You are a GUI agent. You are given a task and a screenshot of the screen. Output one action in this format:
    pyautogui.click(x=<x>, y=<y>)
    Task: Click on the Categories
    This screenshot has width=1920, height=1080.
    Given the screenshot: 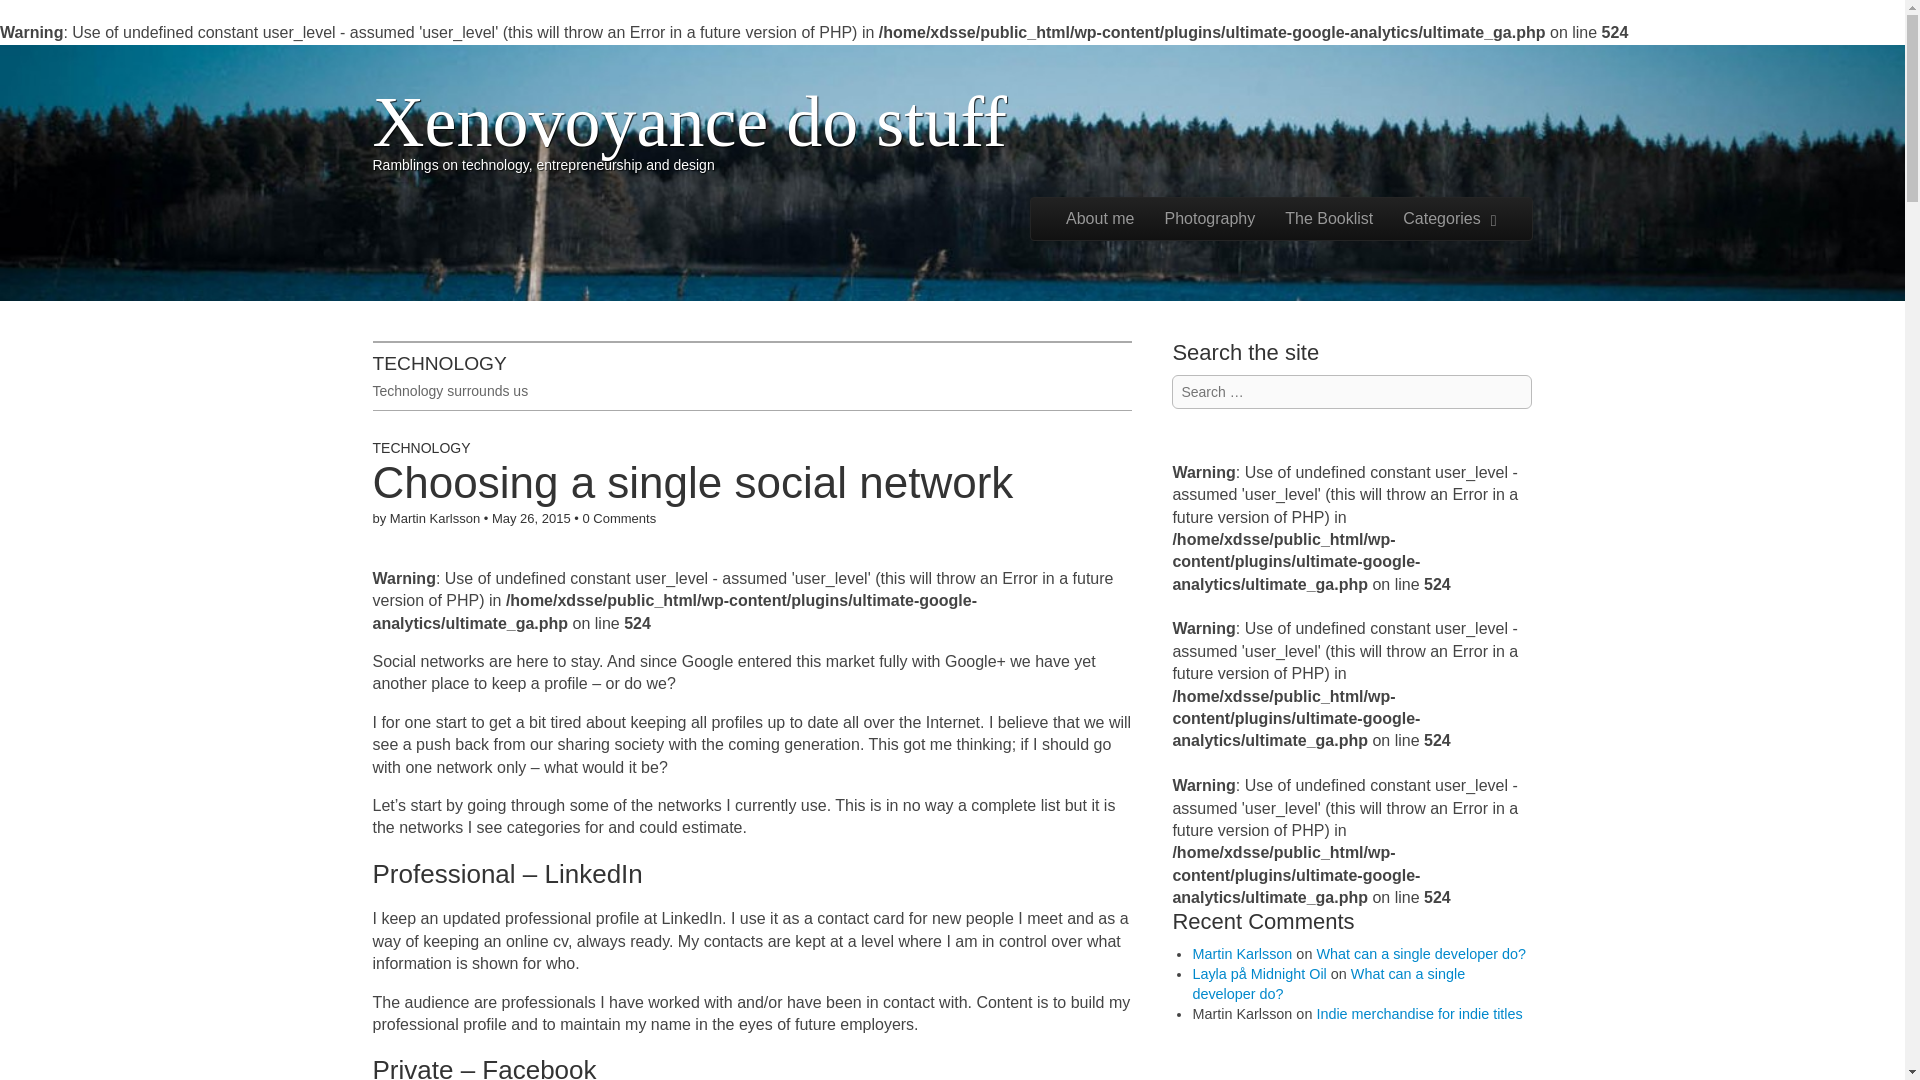 What is the action you would take?
    pyautogui.click(x=1450, y=218)
    